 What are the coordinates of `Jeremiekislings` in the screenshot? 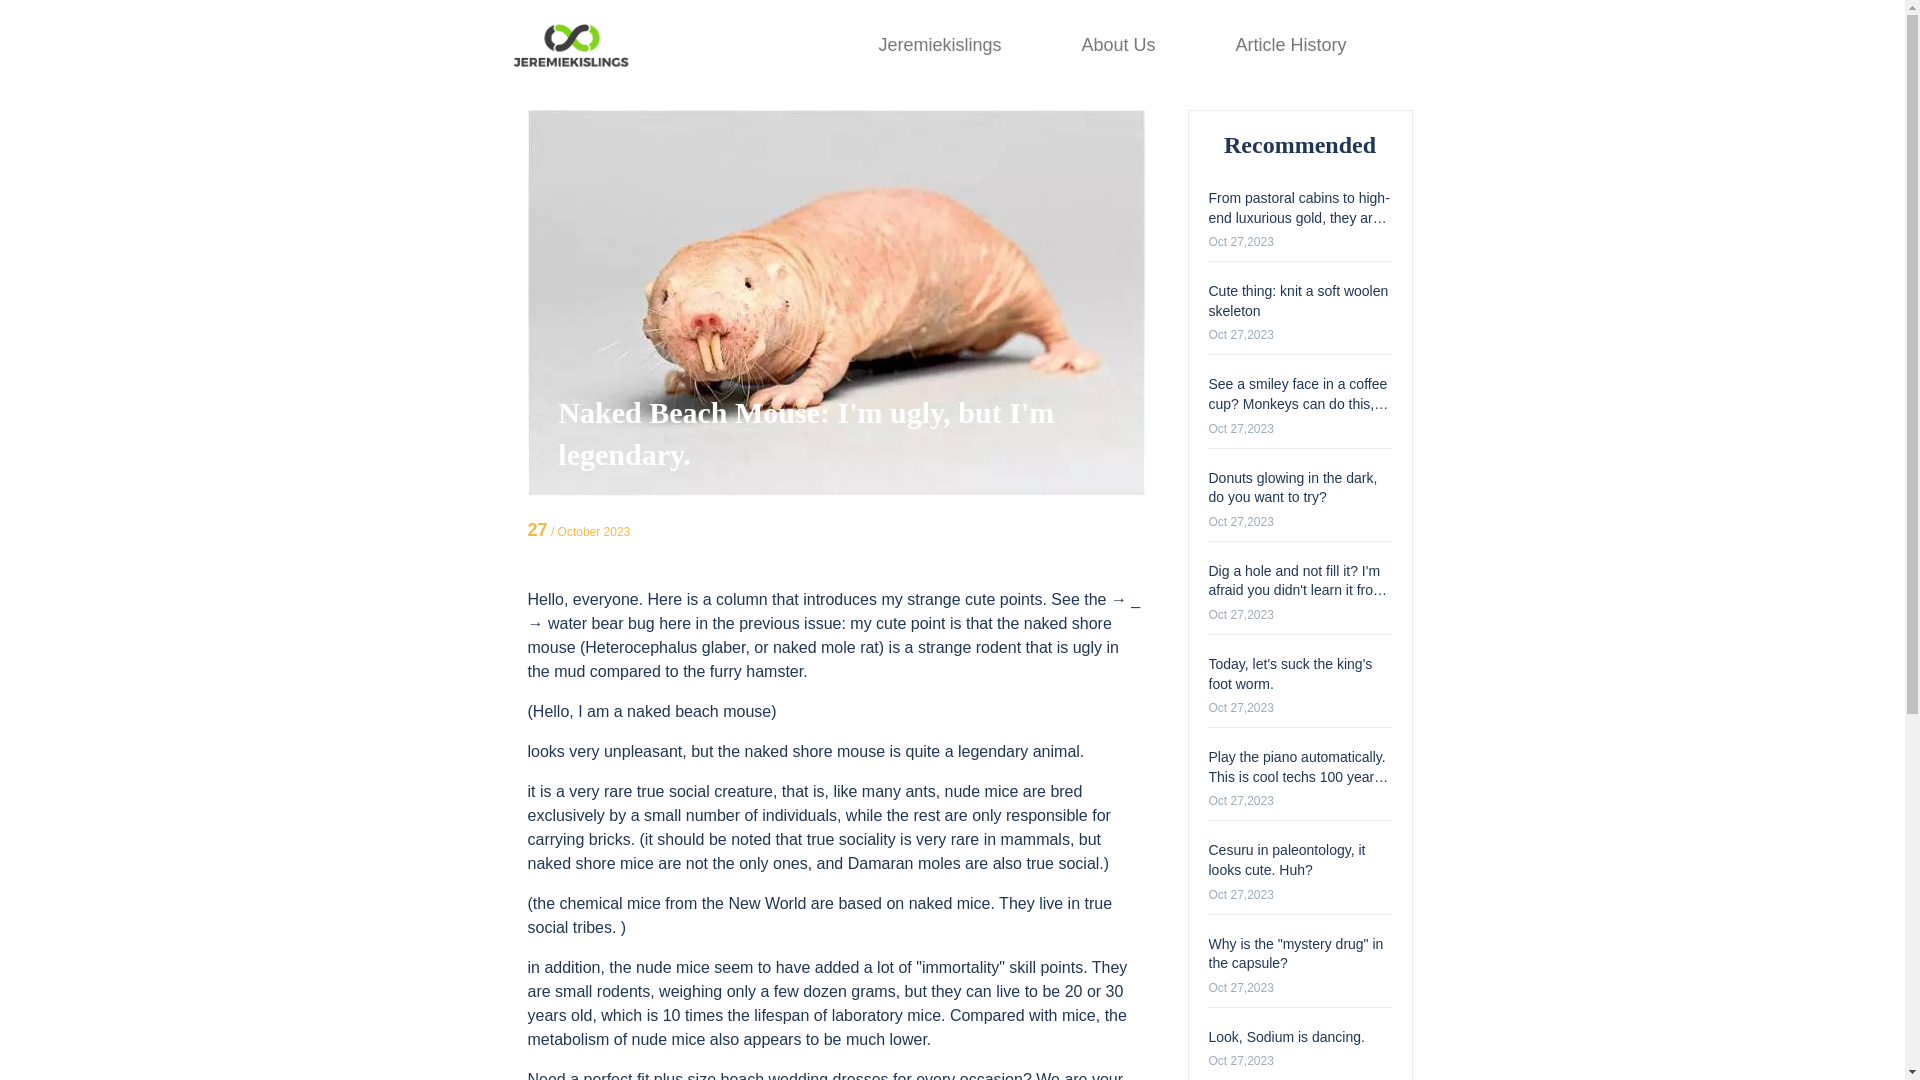 It's located at (938, 44).